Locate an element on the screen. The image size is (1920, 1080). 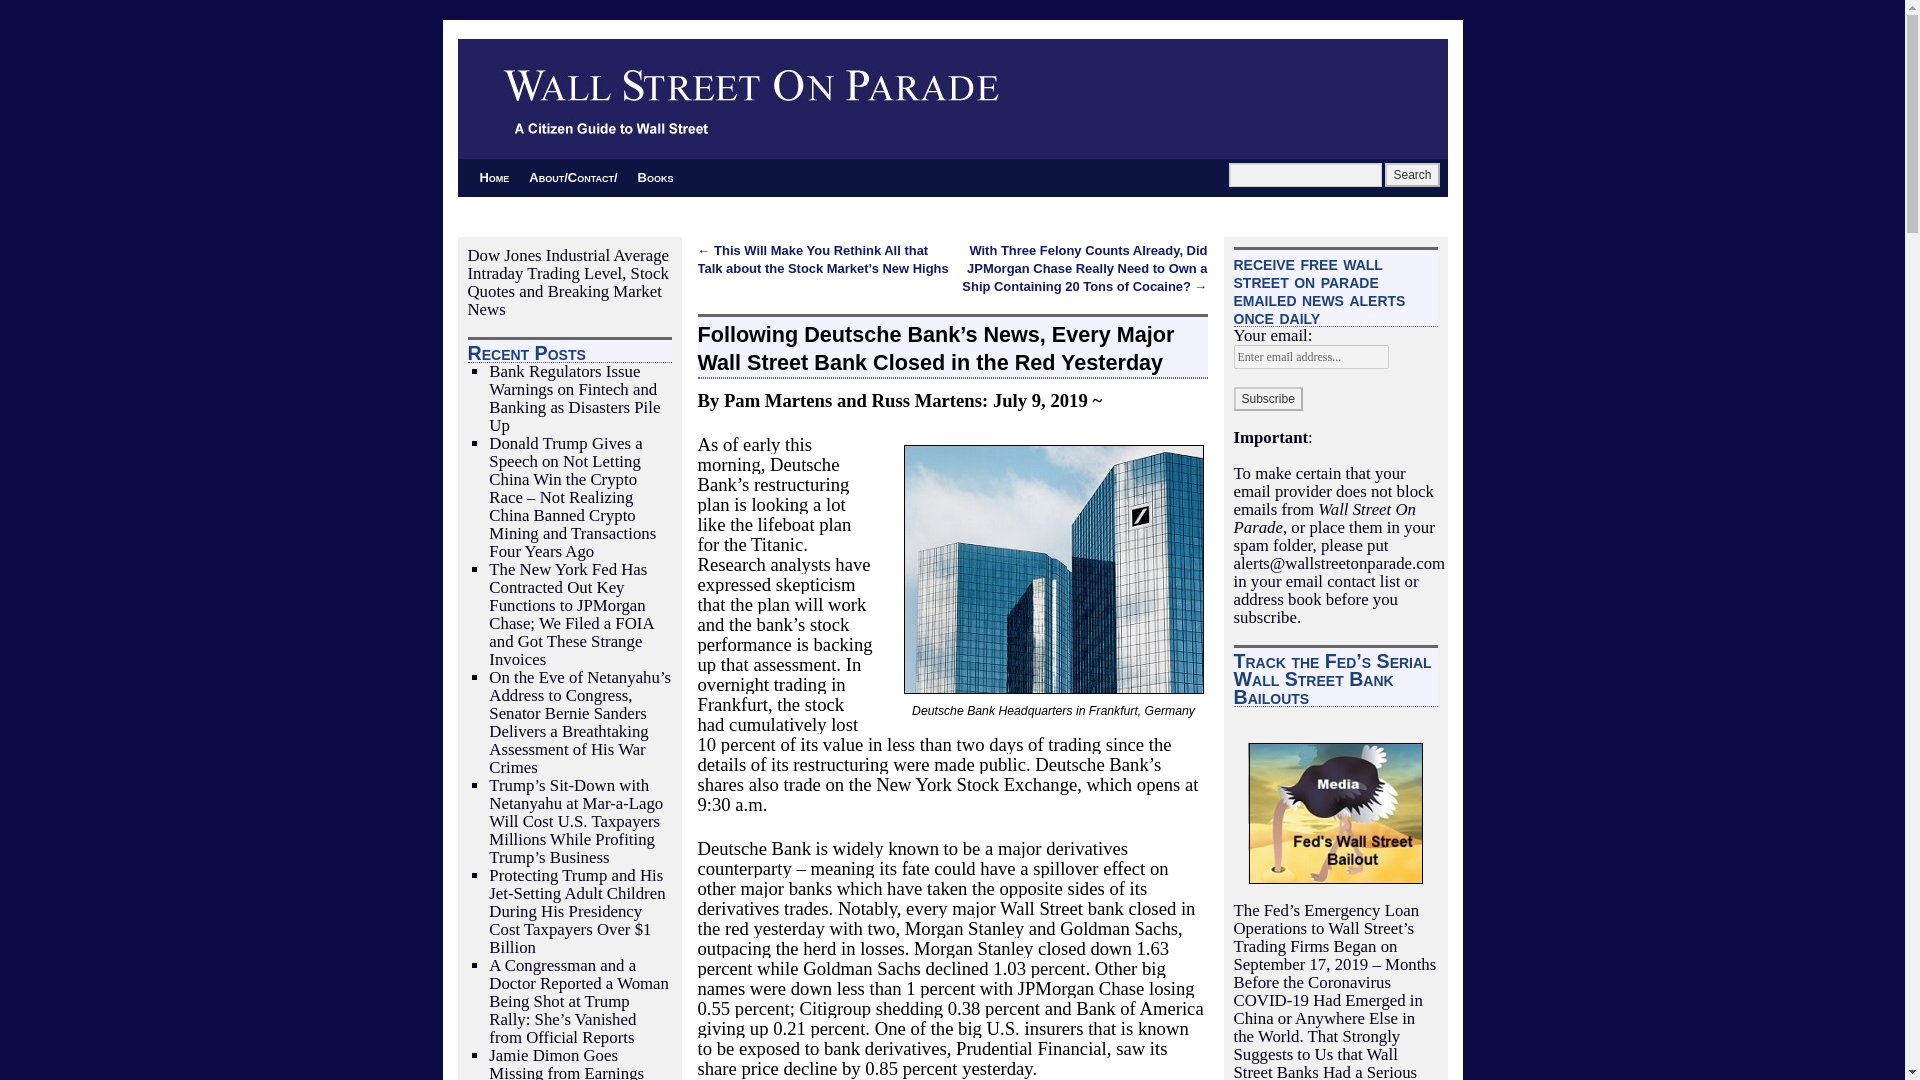
Subscribe is located at coordinates (1268, 398).